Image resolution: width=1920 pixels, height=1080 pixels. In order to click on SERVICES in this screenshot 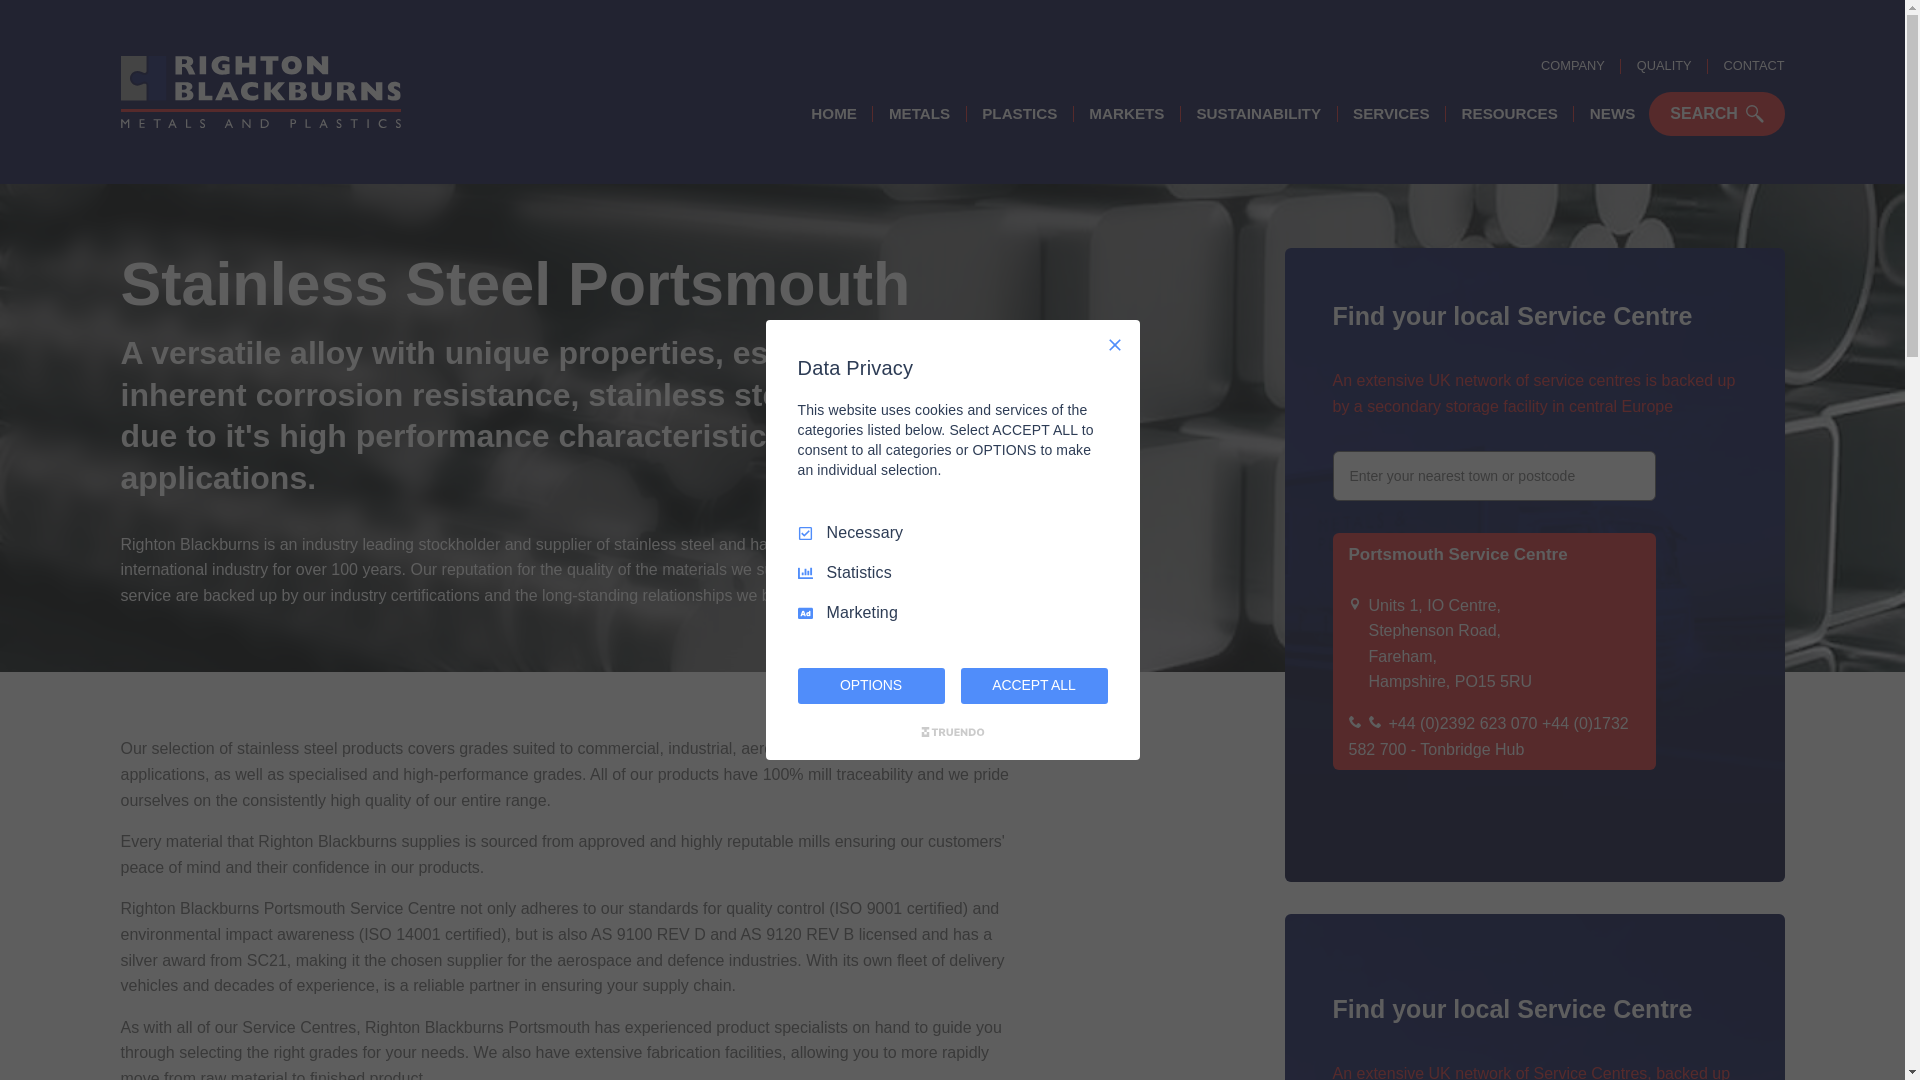, I will do `click(1390, 113)`.